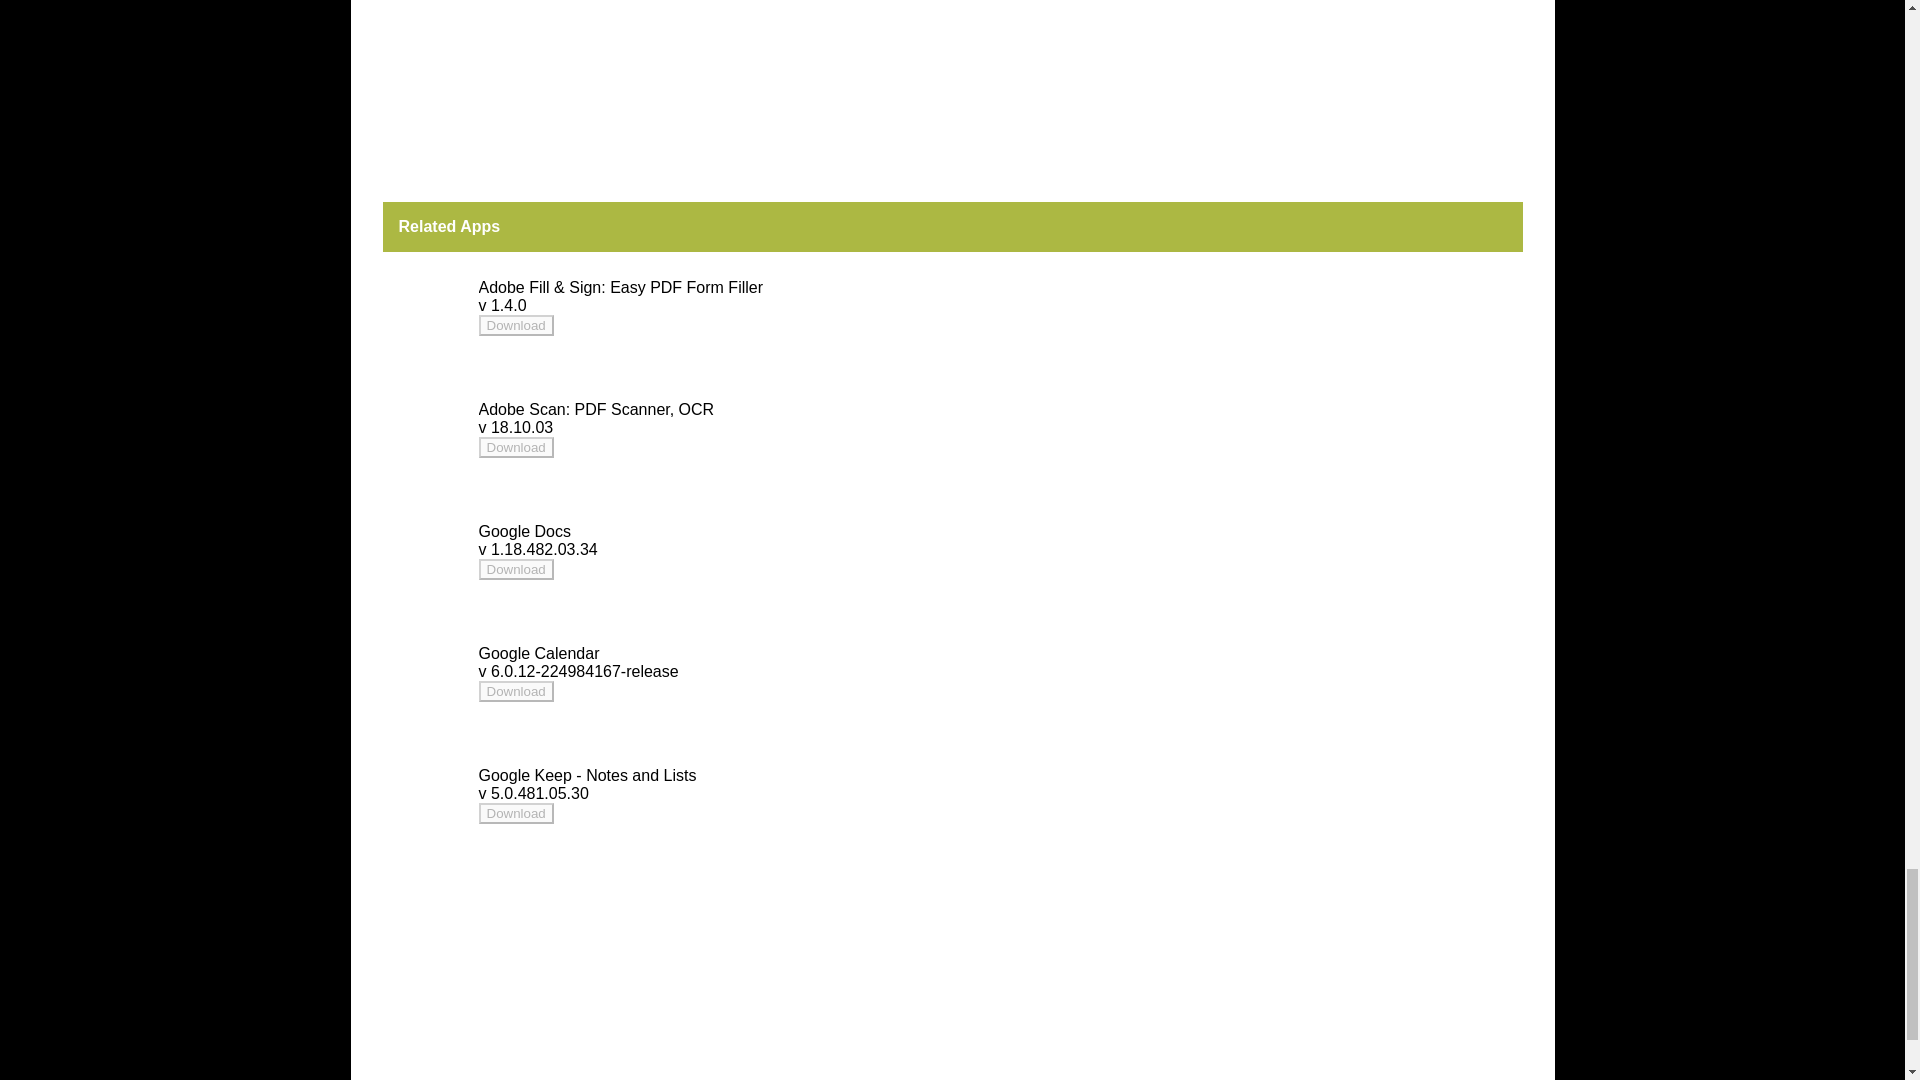 The width and height of the screenshot is (1920, 1080). What do you see at coordinates (515, 446) in the screenshot?
I see `Adobe Acrobat Reader for PC` at bounding box center [515, 446].